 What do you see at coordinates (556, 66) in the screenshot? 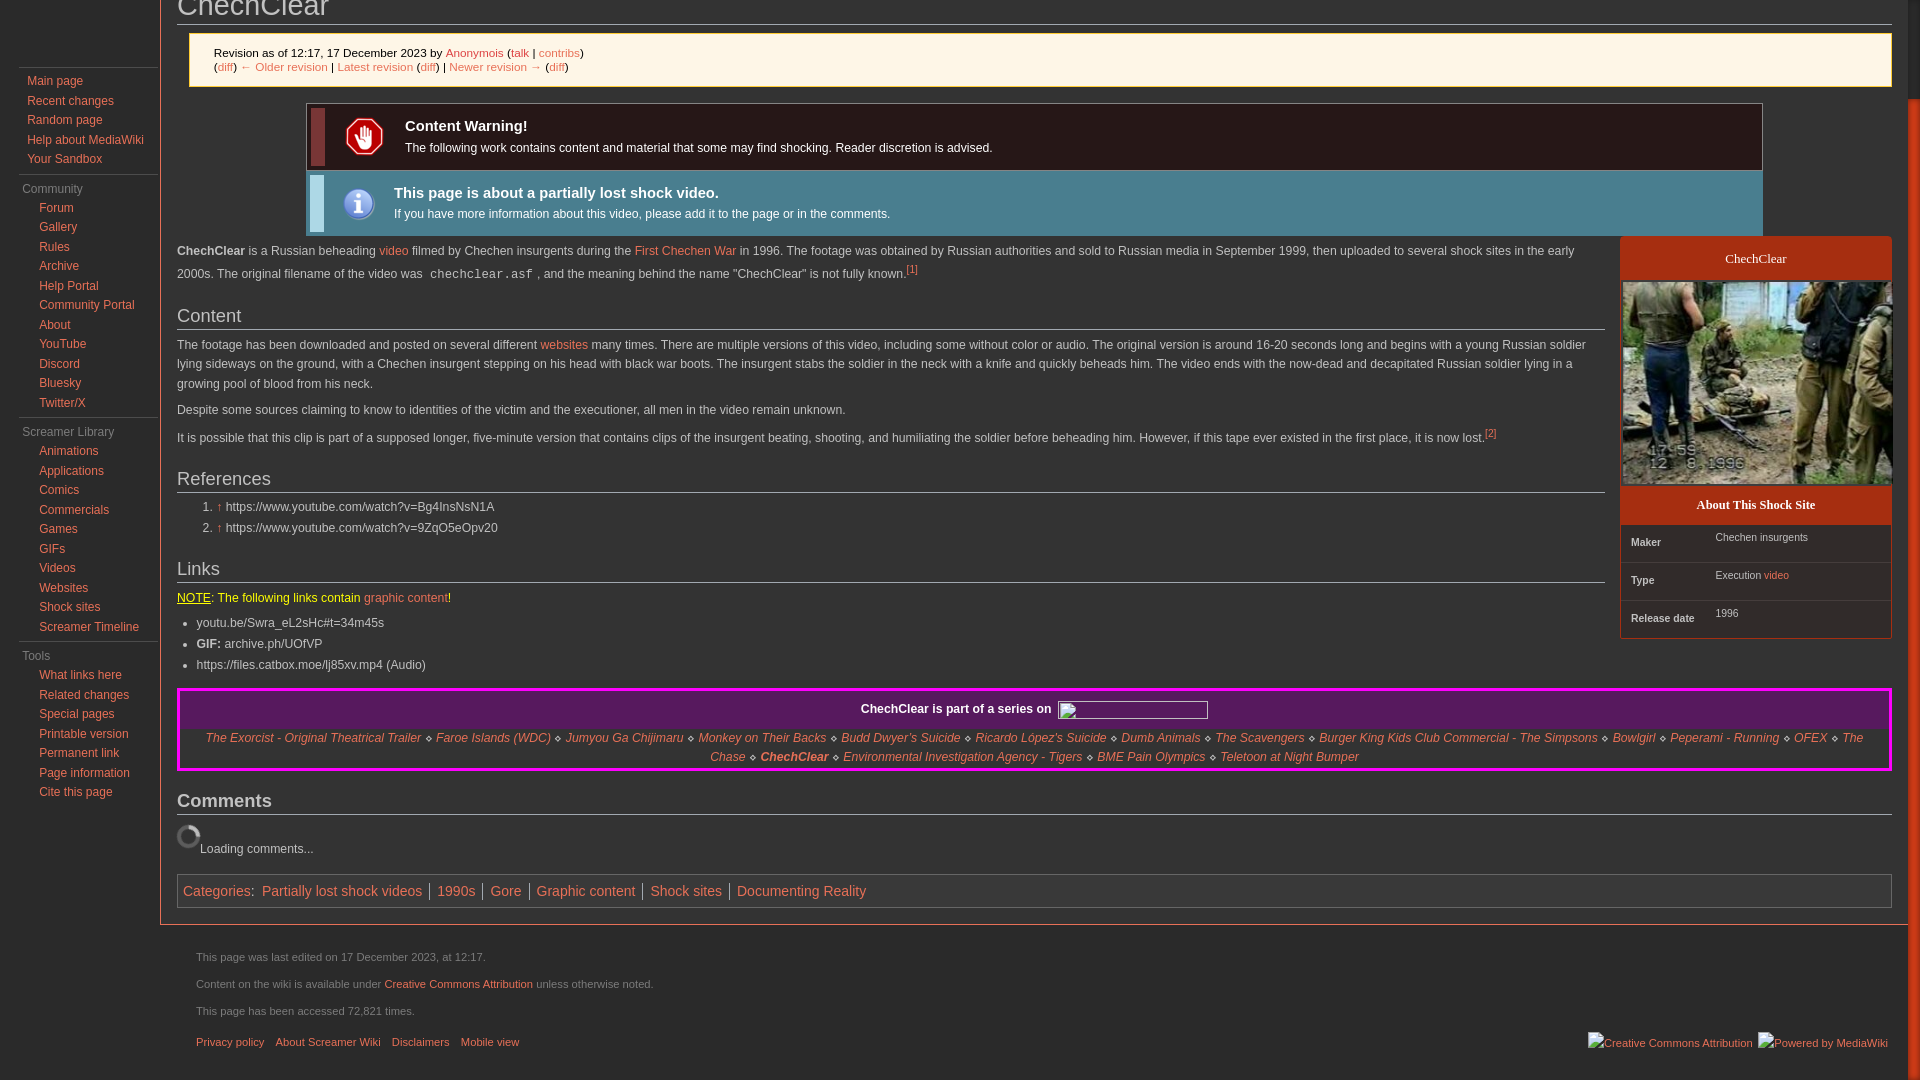
I see `ChechClear` at bounding box center [556, 66].